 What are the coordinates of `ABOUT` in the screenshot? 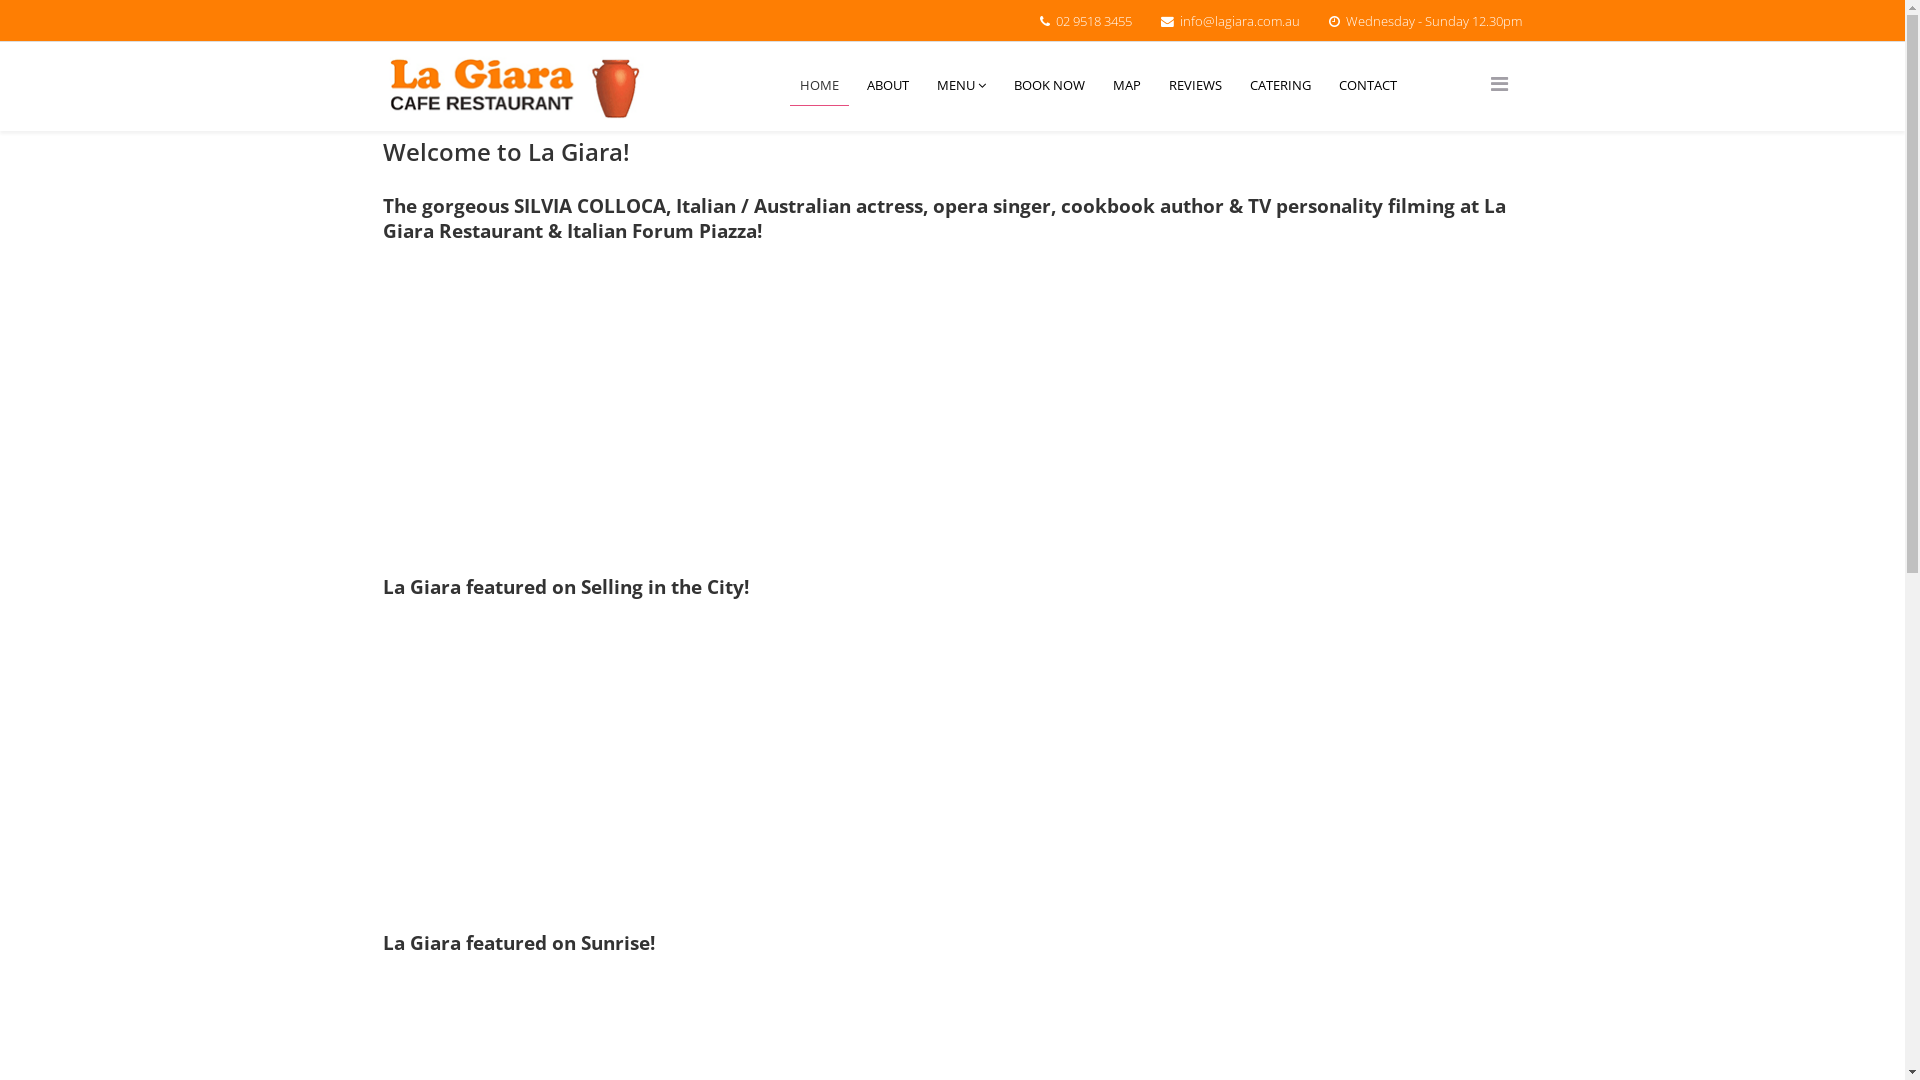 It's located at (888, 85).